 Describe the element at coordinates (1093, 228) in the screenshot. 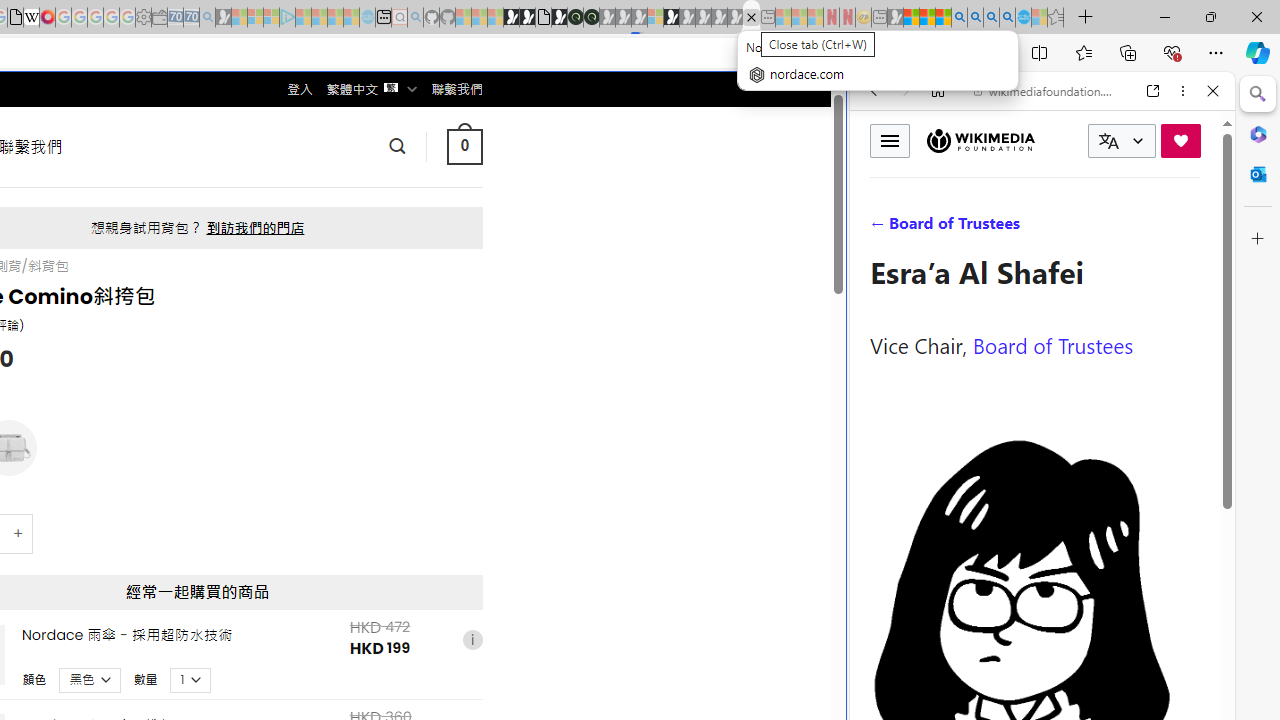

I see `Search Filter, Search Tools` at that location.